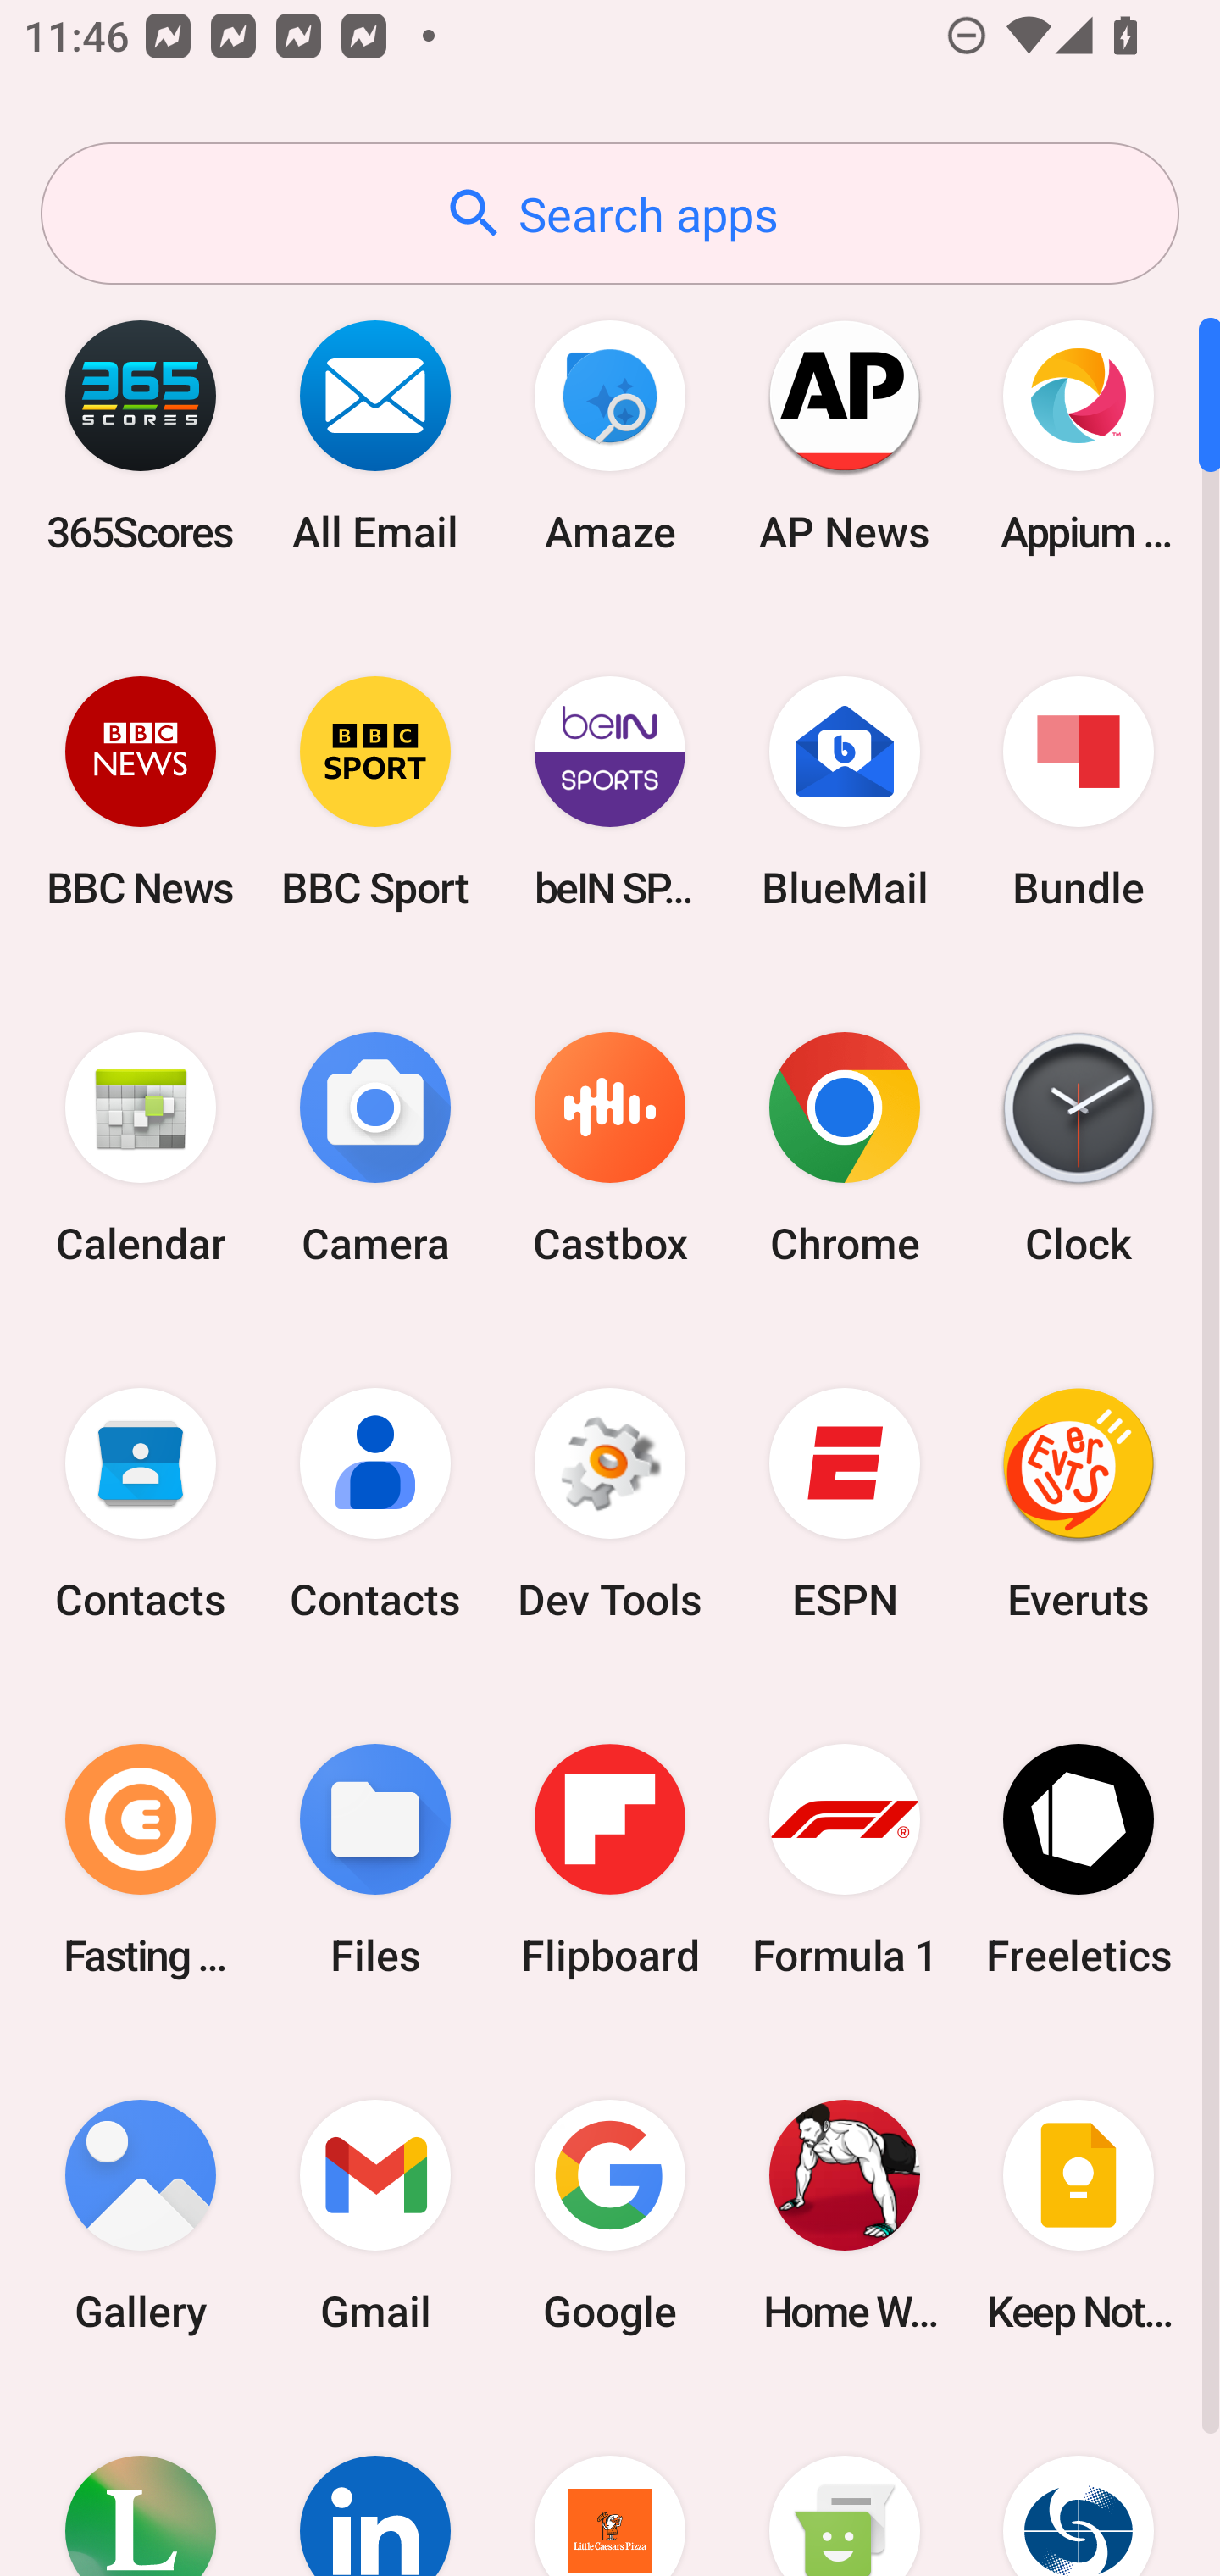  I want to click on AP News, so click(844, 436).